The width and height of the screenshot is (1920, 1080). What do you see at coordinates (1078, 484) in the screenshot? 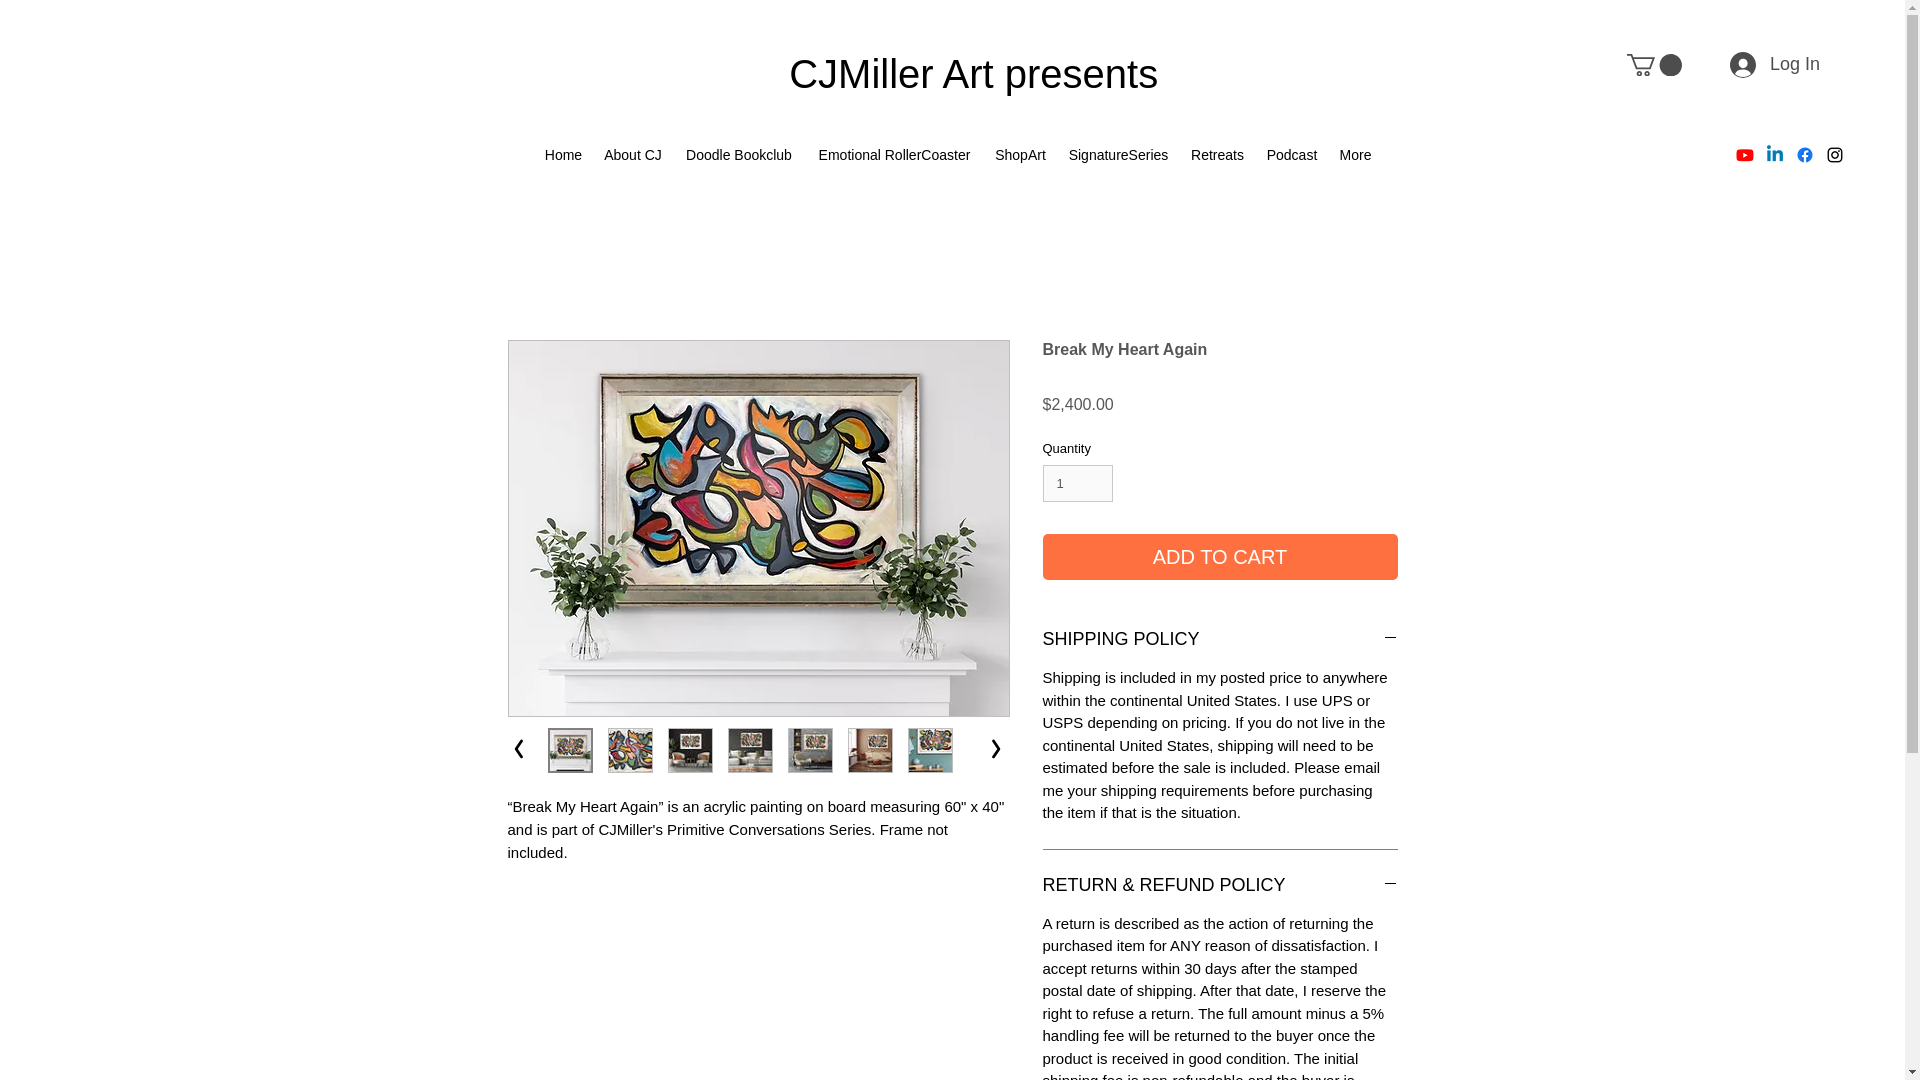
I see `1` at bounding box center [1078, 484].